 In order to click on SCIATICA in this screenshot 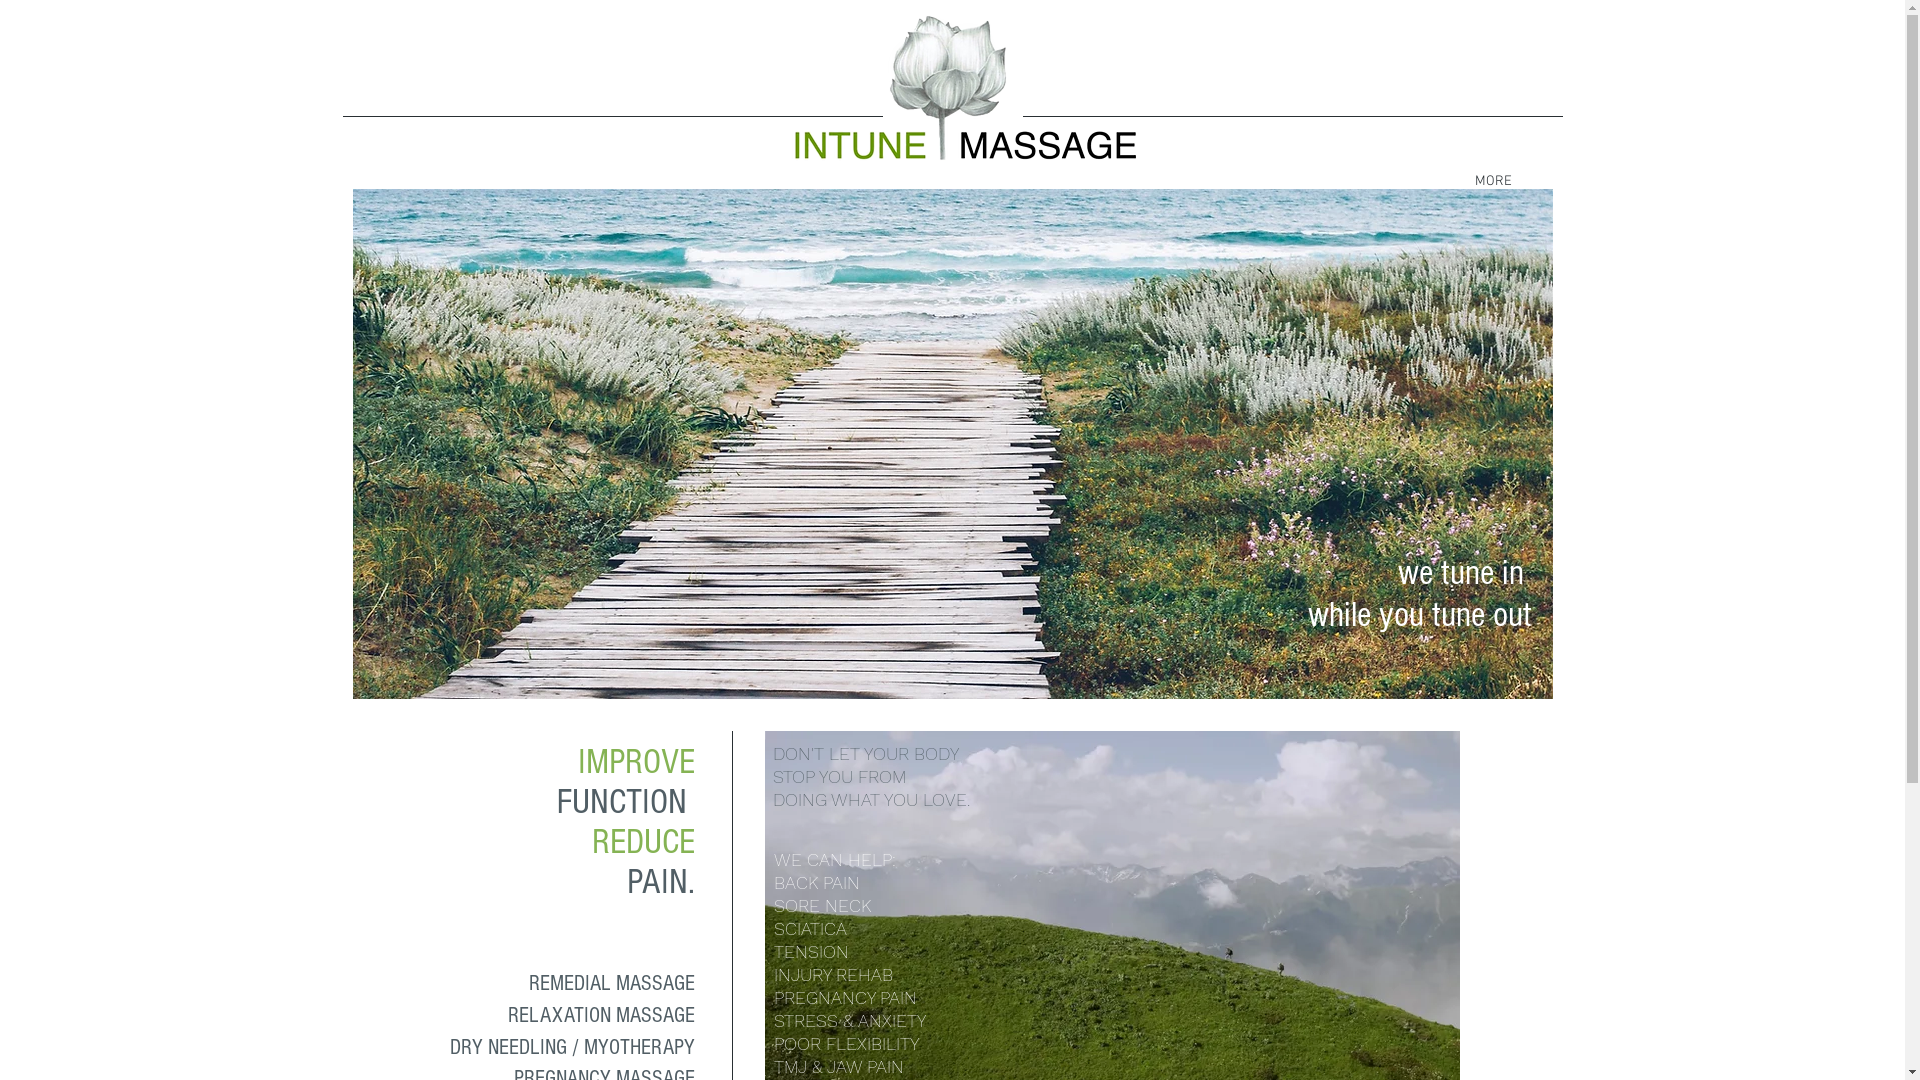, I will do `click(810, 928)`.